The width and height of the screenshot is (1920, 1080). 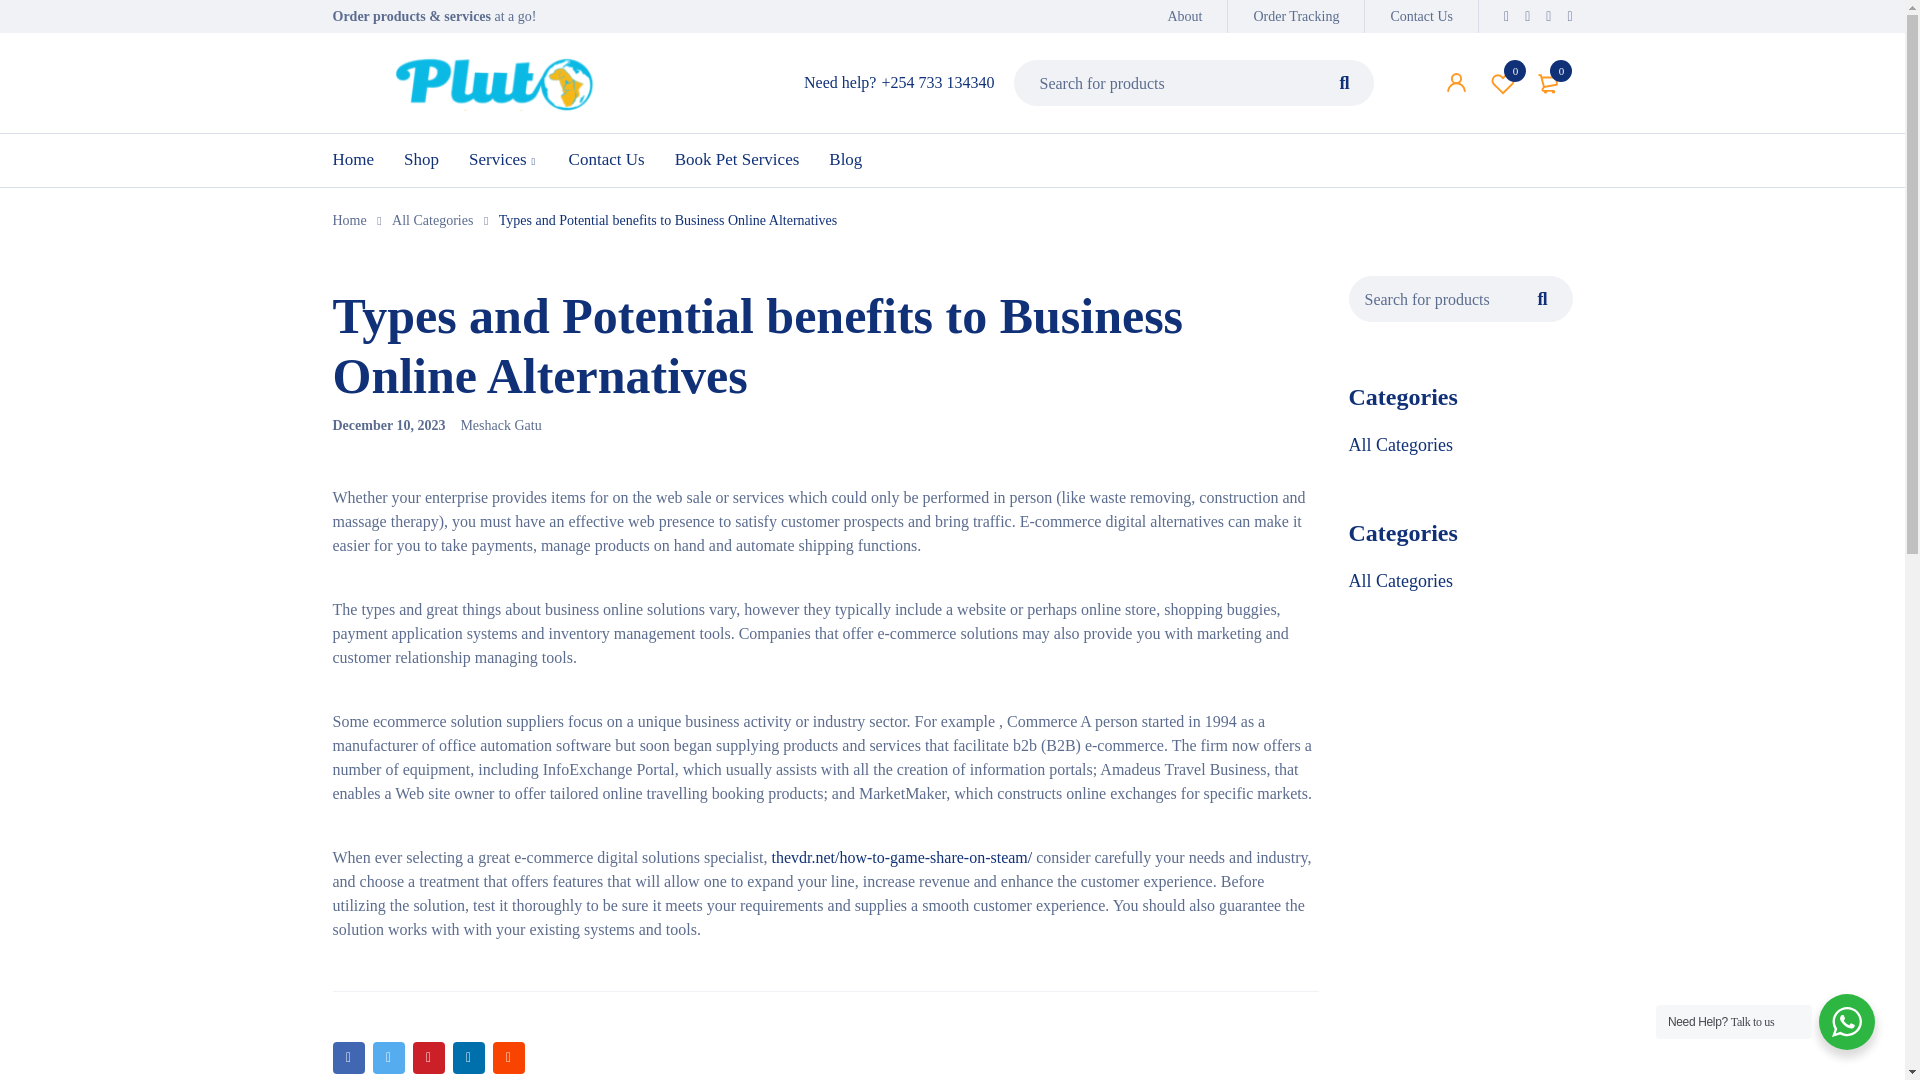 What do you see at coordinates (1184, 16) in the screenshot?
I see `Wishlist` at bounding box center [1184, 16].